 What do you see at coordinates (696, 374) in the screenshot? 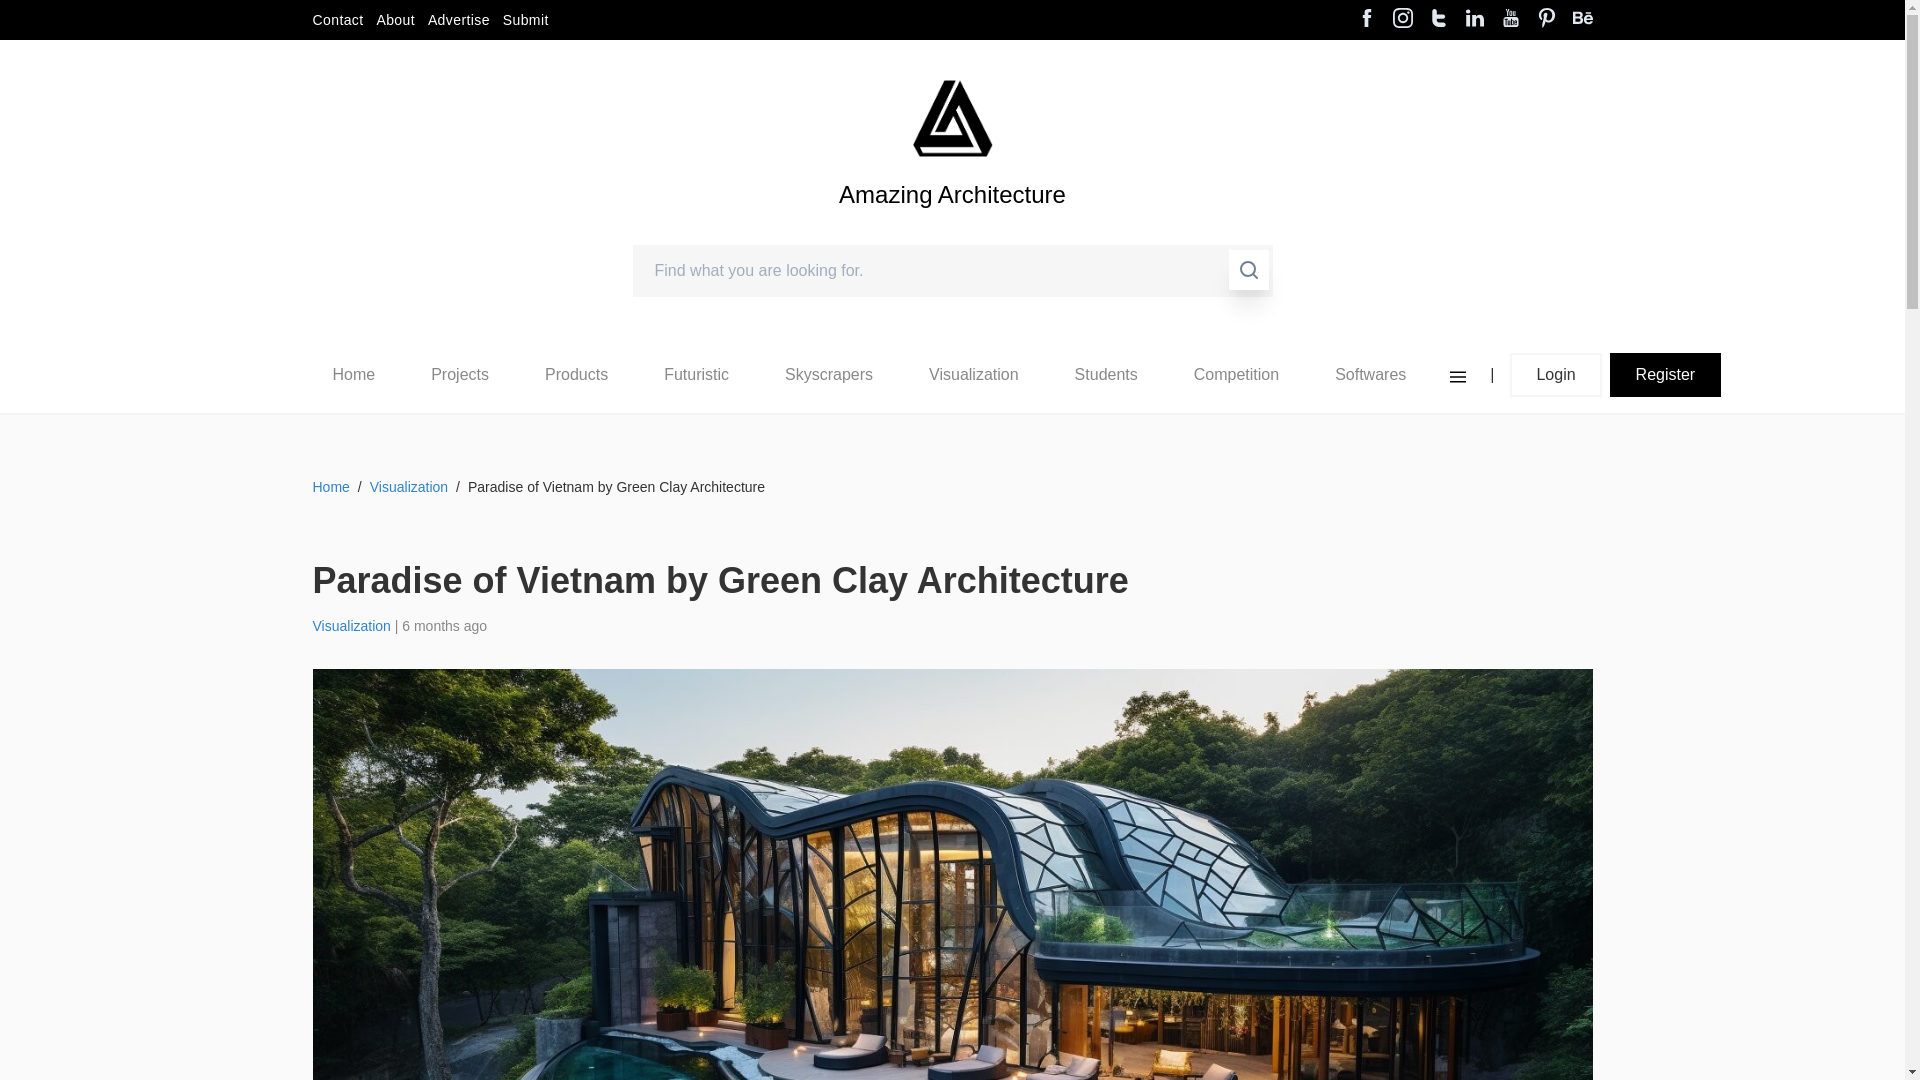
I see `Futuristic` at bounding box center [696, 374].